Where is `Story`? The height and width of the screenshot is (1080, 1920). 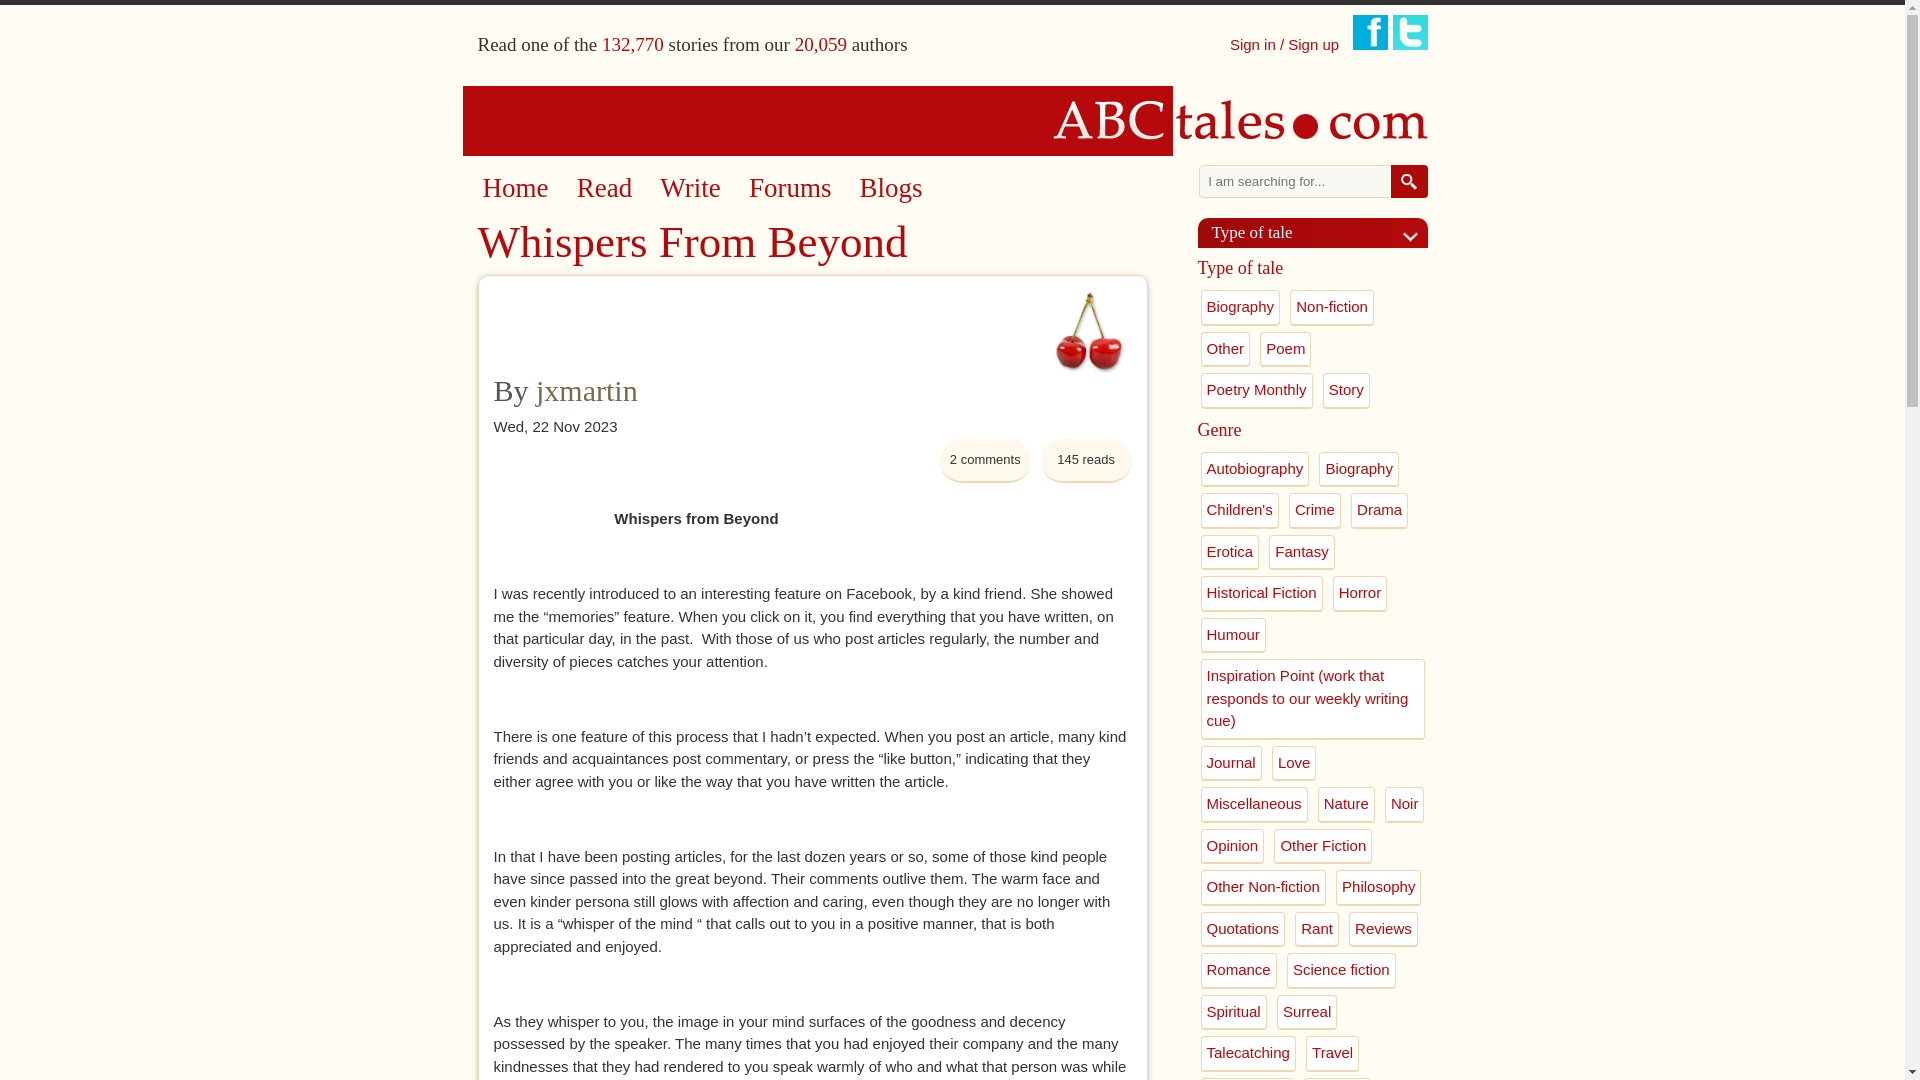 Story is located at coordinates (1346, 390).